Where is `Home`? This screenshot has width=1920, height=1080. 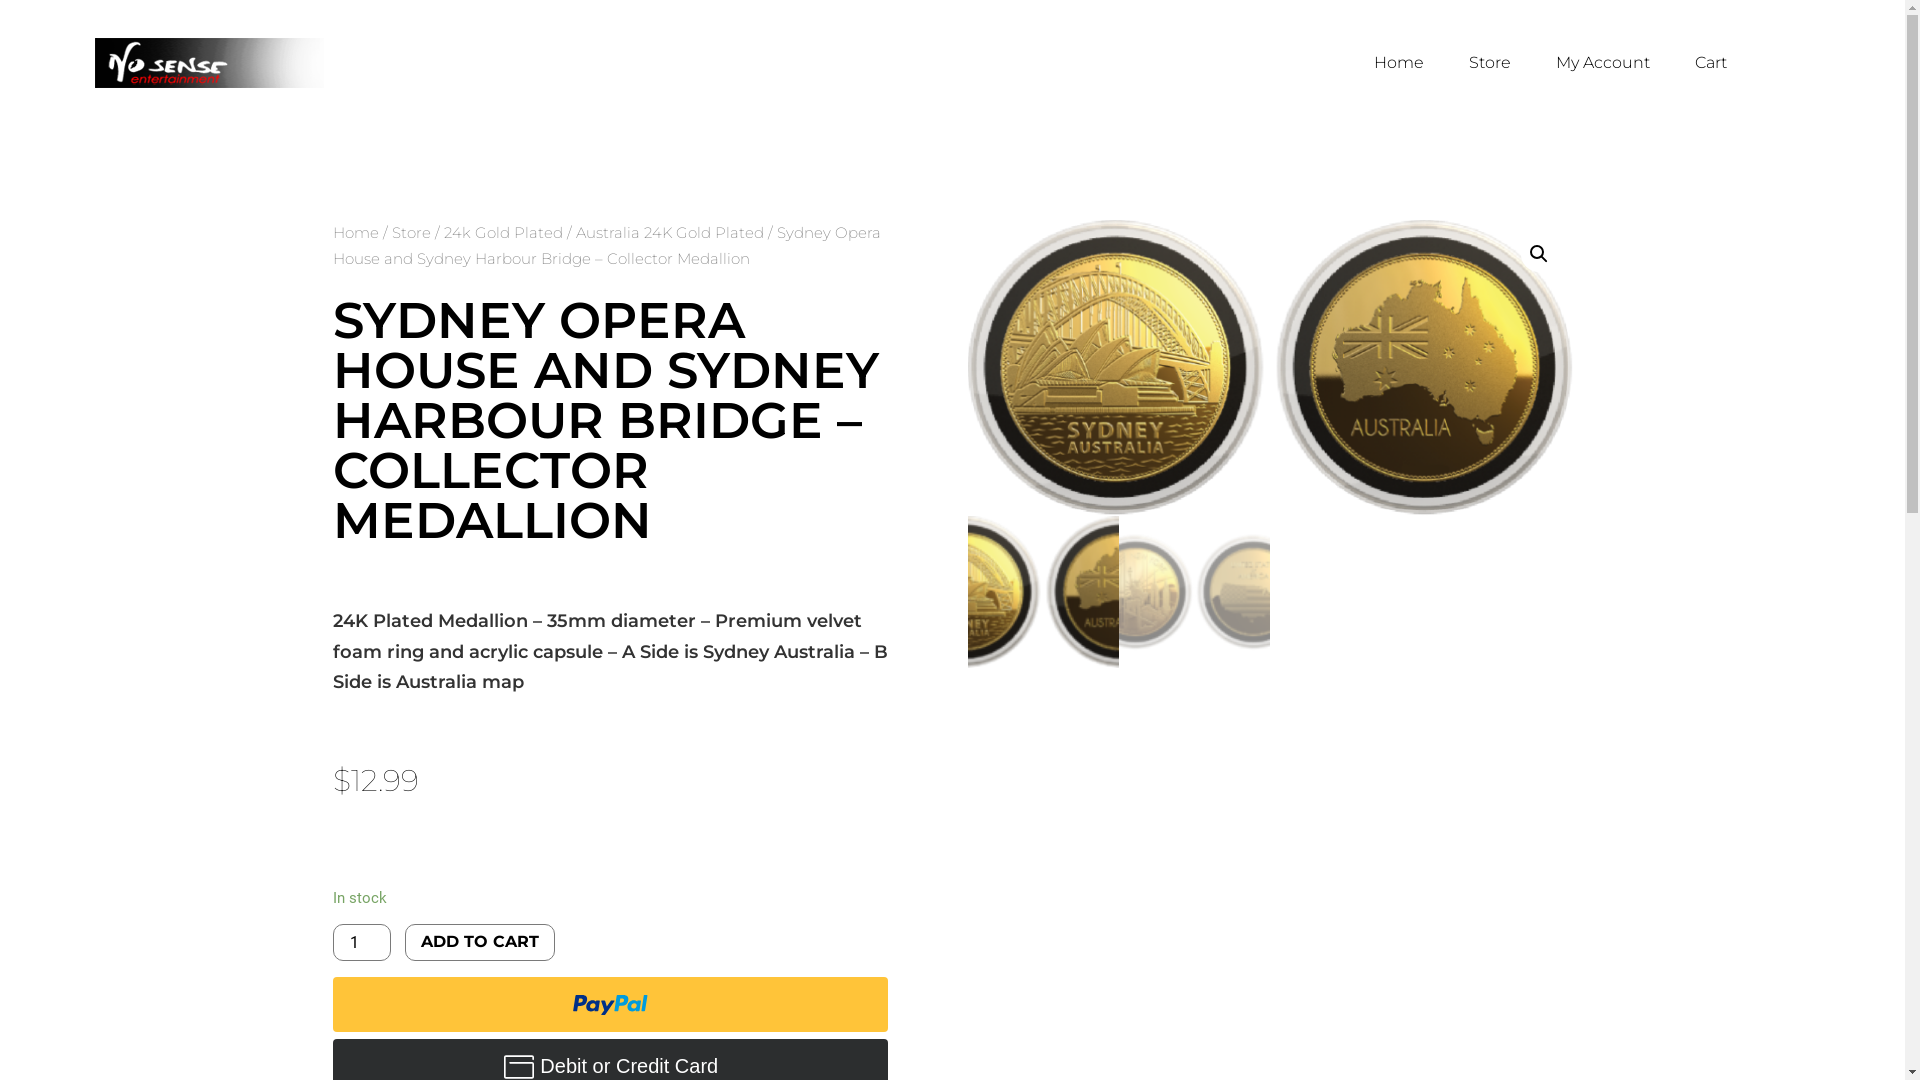
Home is located at coordinates (355, 232).